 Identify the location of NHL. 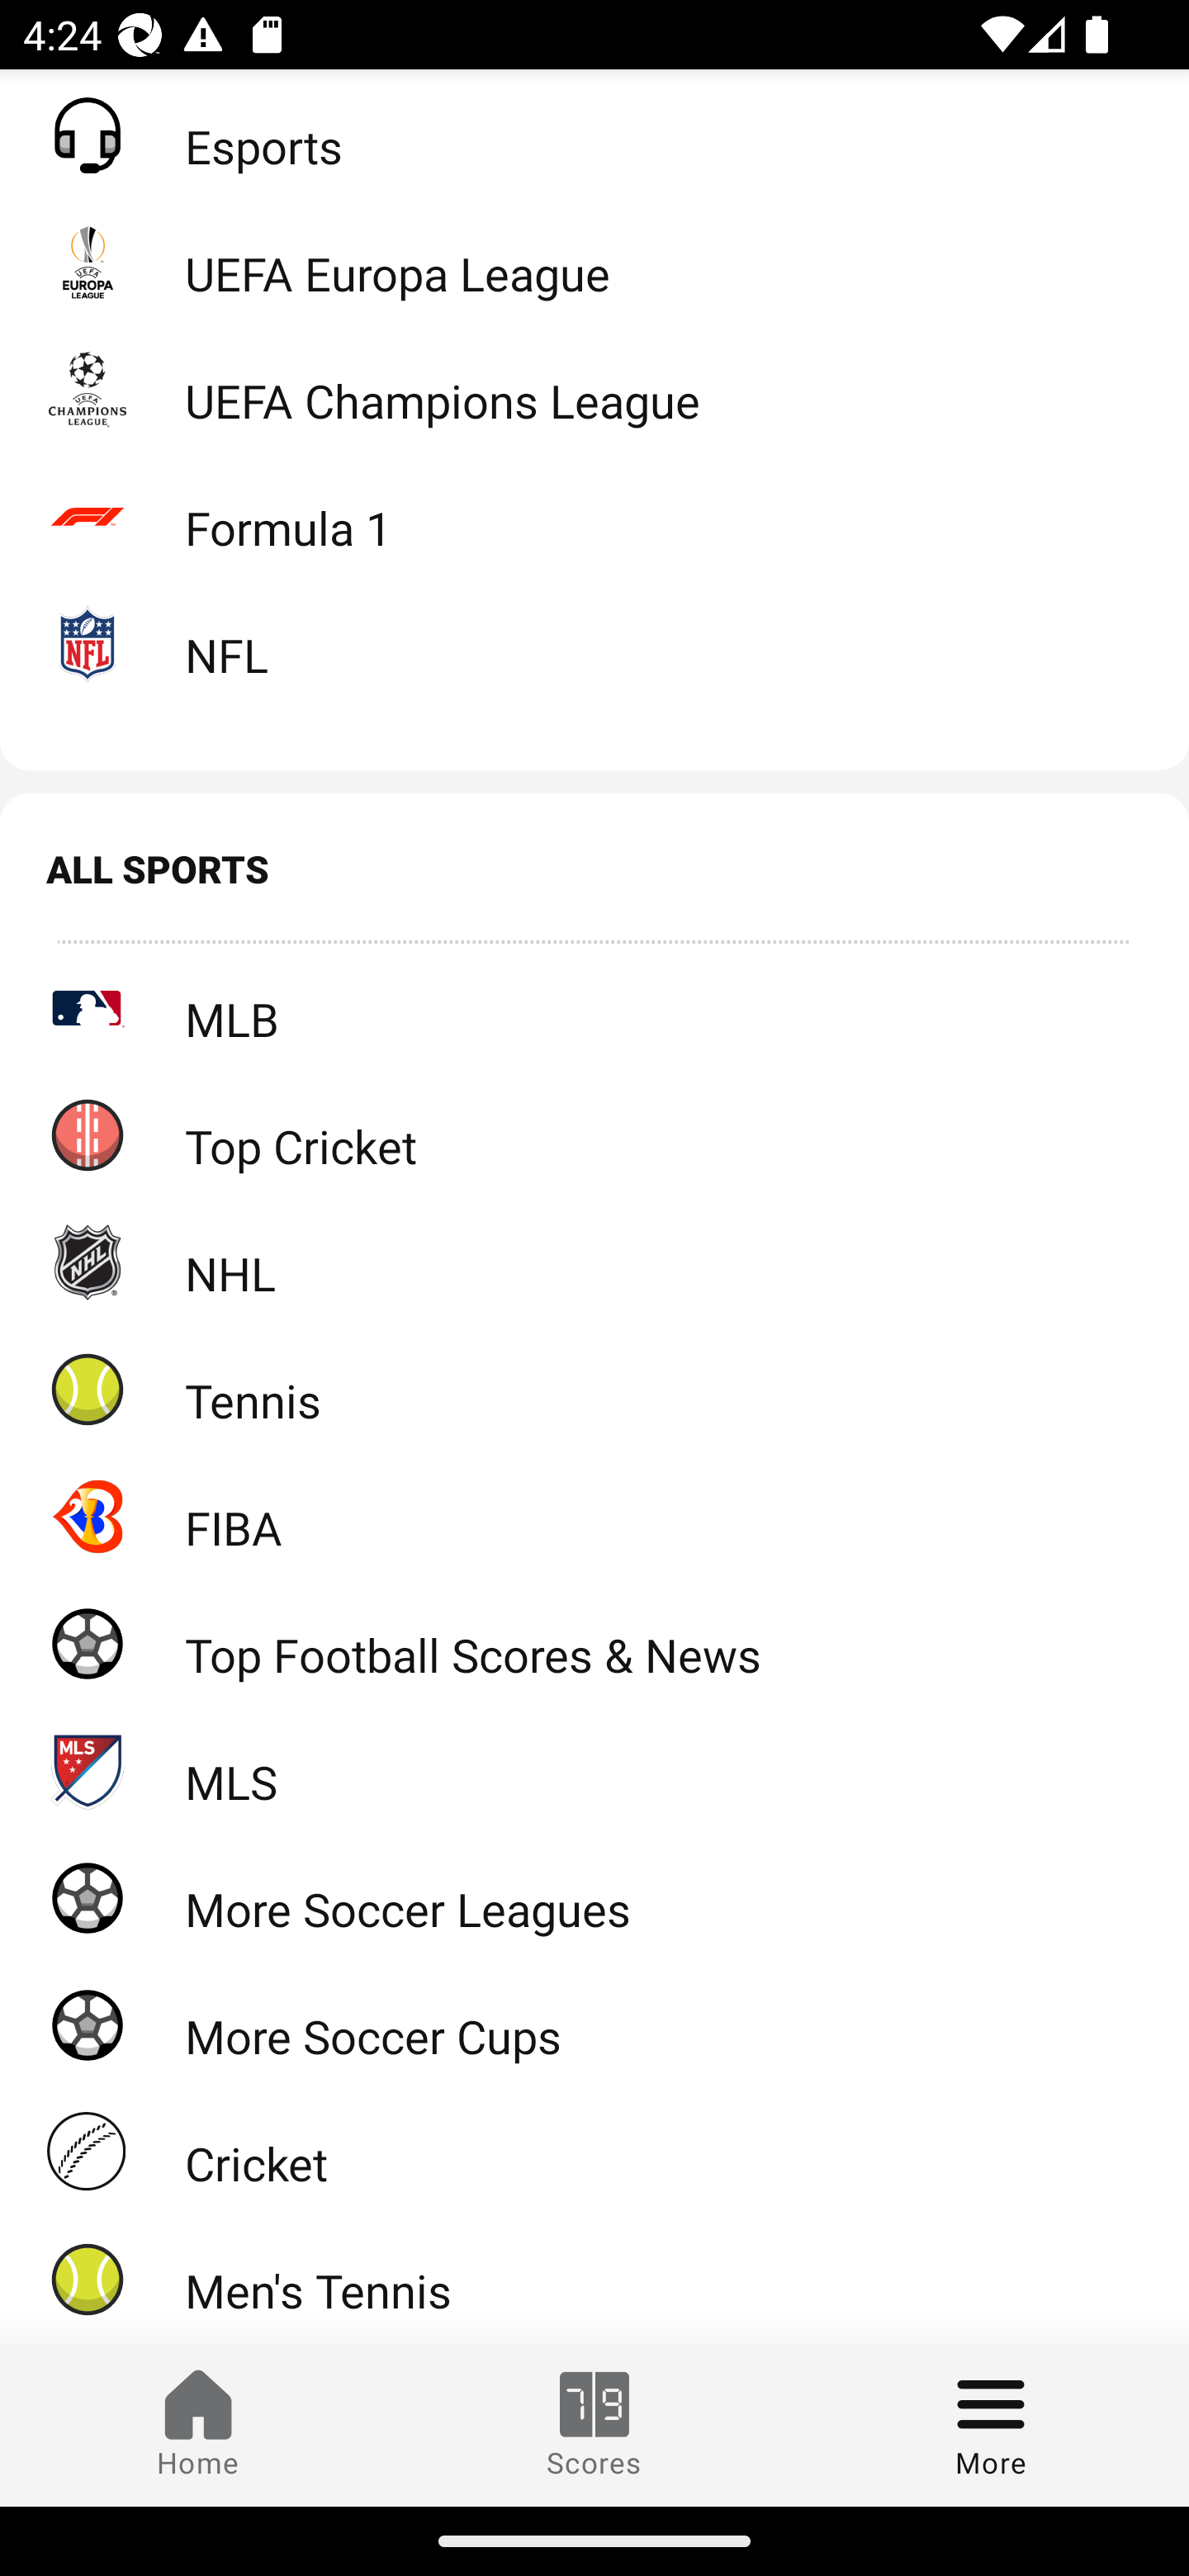
(594, 1260).